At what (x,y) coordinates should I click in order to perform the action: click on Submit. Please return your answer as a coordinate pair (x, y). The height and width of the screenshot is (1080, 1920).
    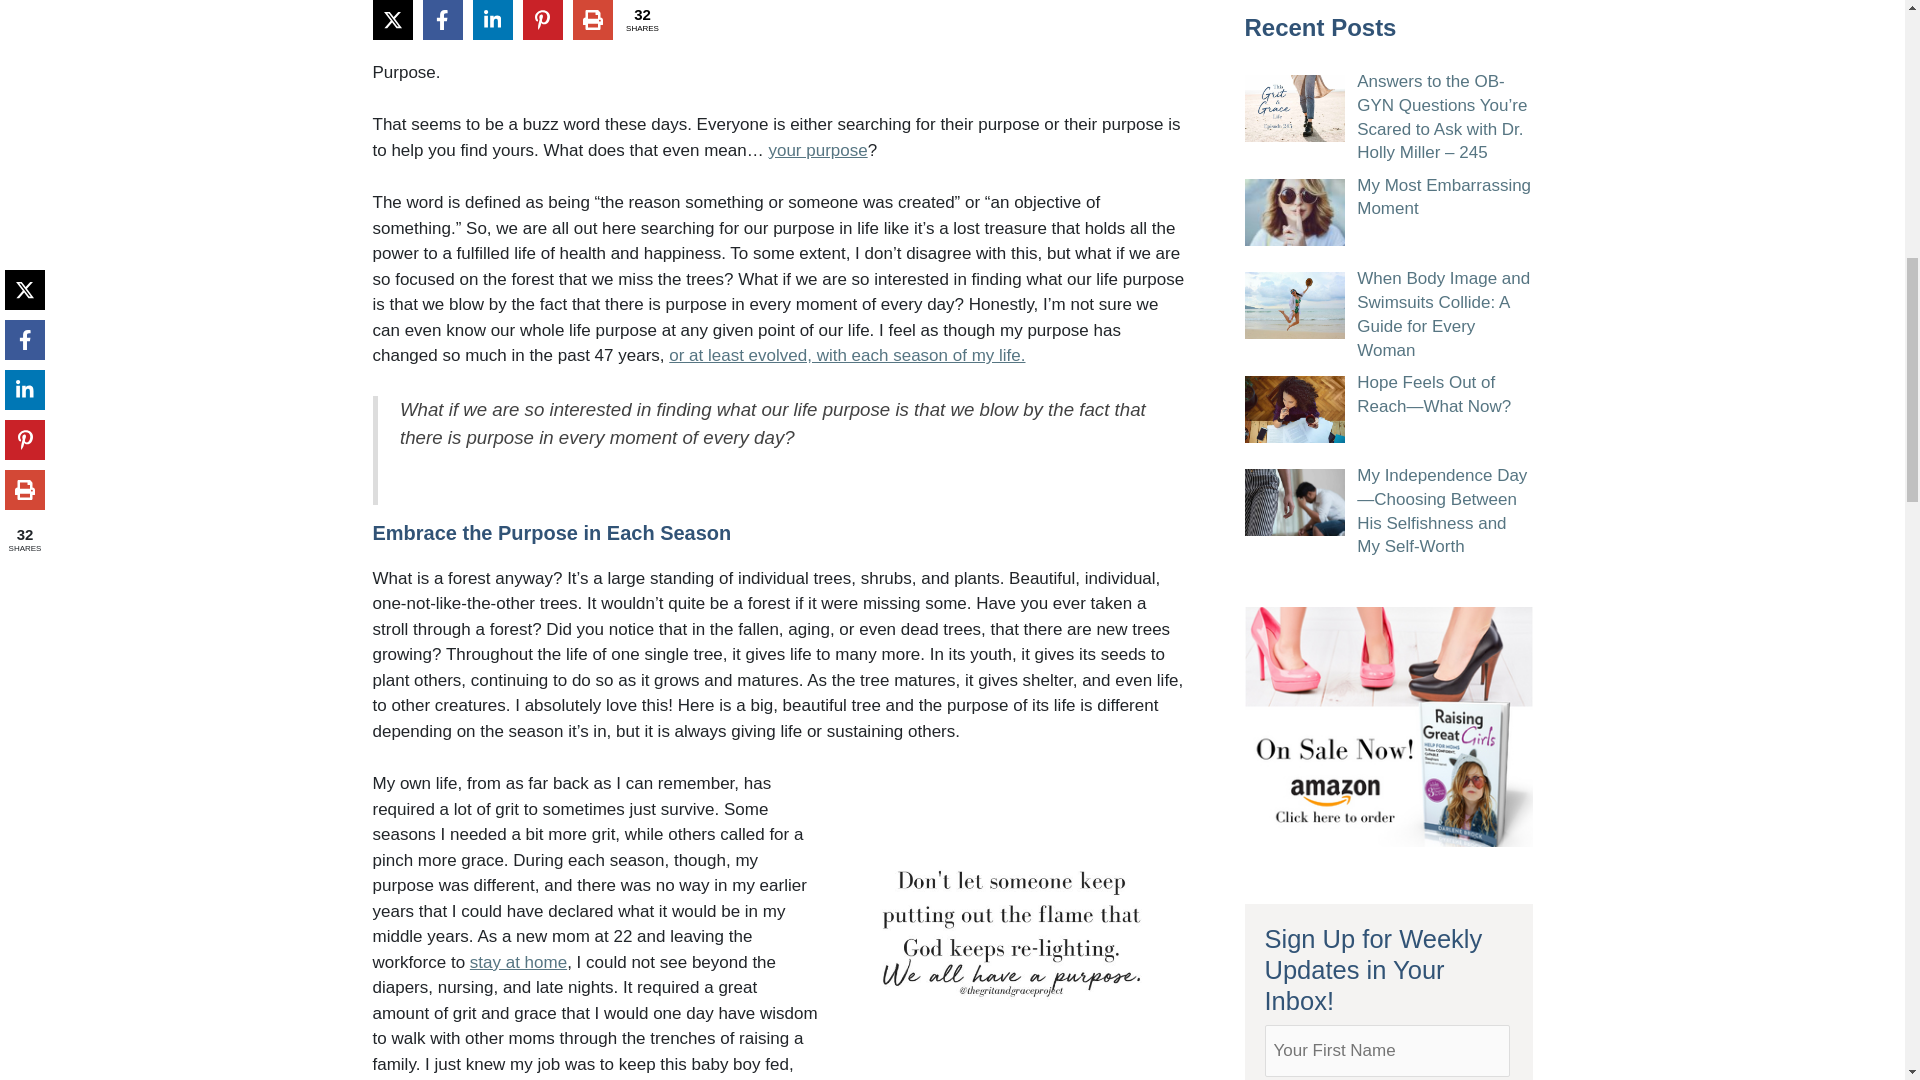
    Looking at the image, I should click on (1310, 432).